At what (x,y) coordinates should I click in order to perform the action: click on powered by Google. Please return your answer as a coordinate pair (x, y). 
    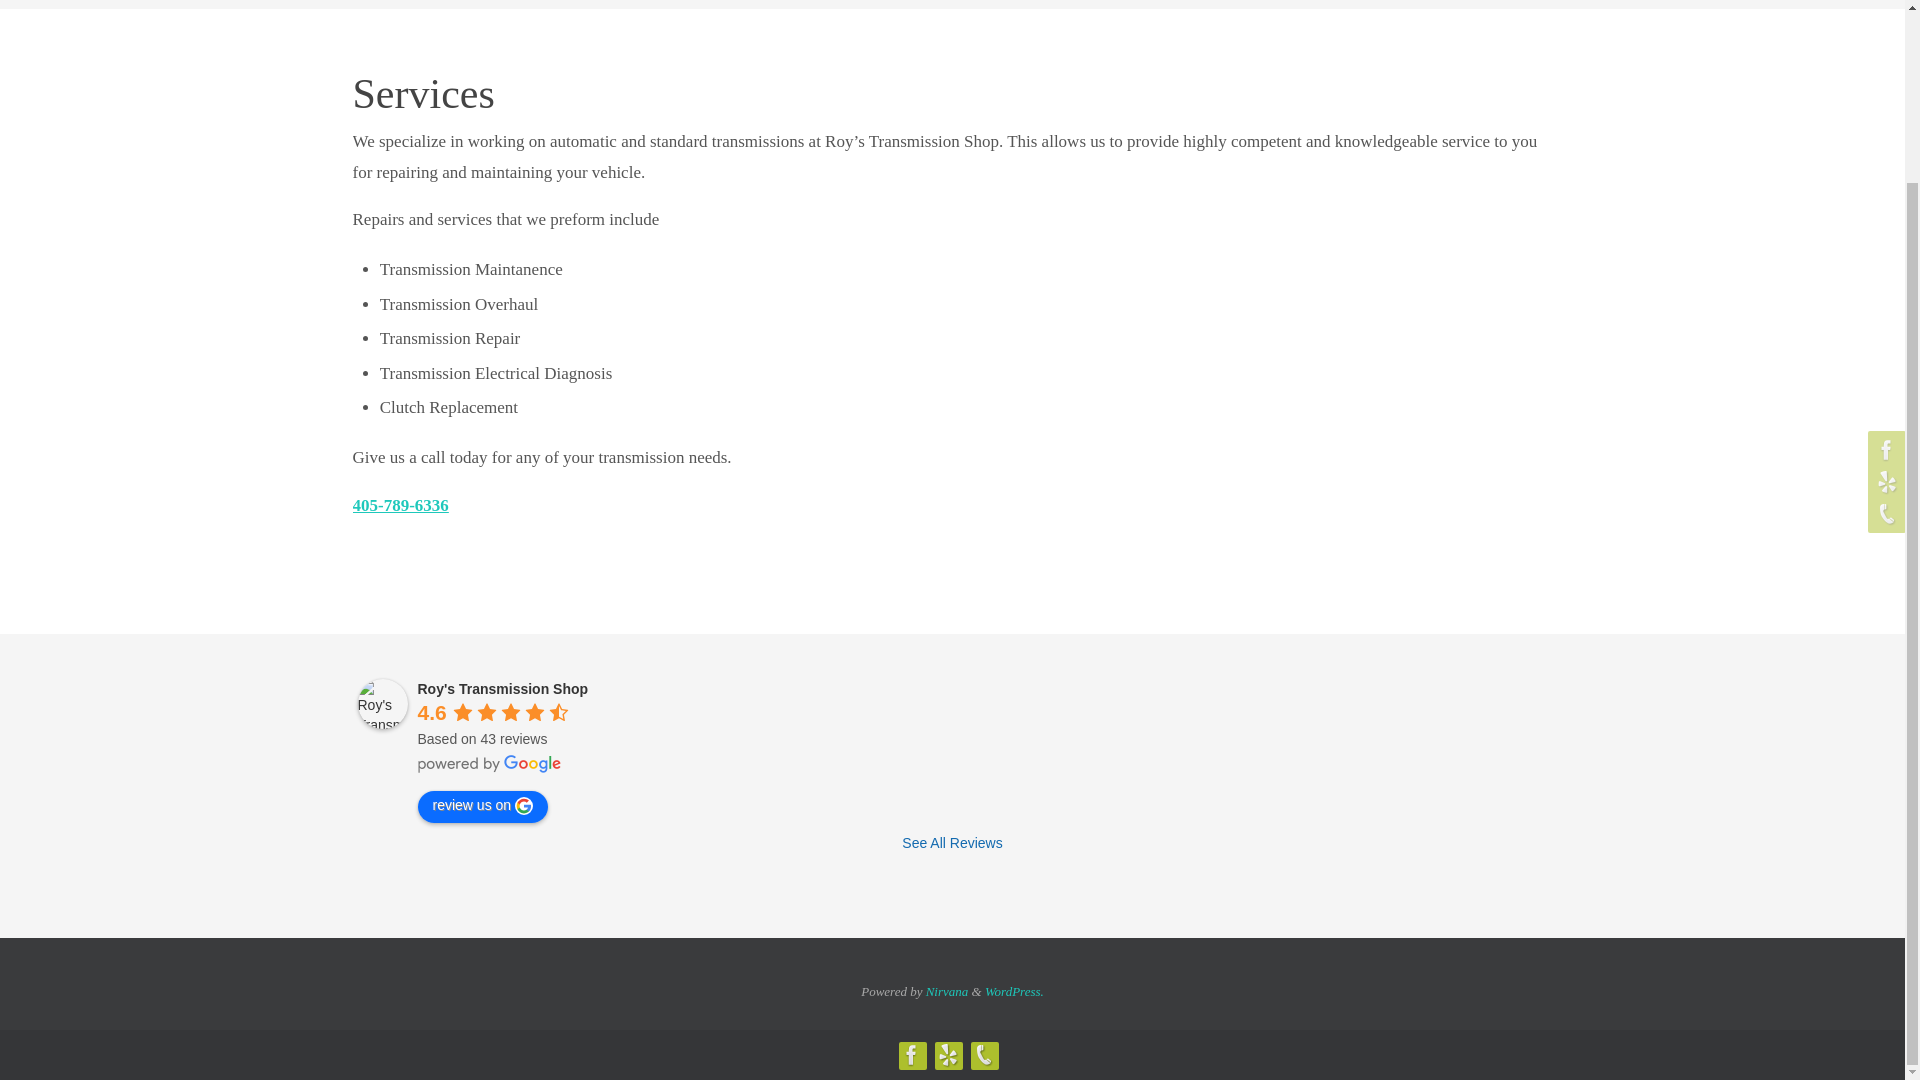
    Looking at the image, I should click on (490, 764).